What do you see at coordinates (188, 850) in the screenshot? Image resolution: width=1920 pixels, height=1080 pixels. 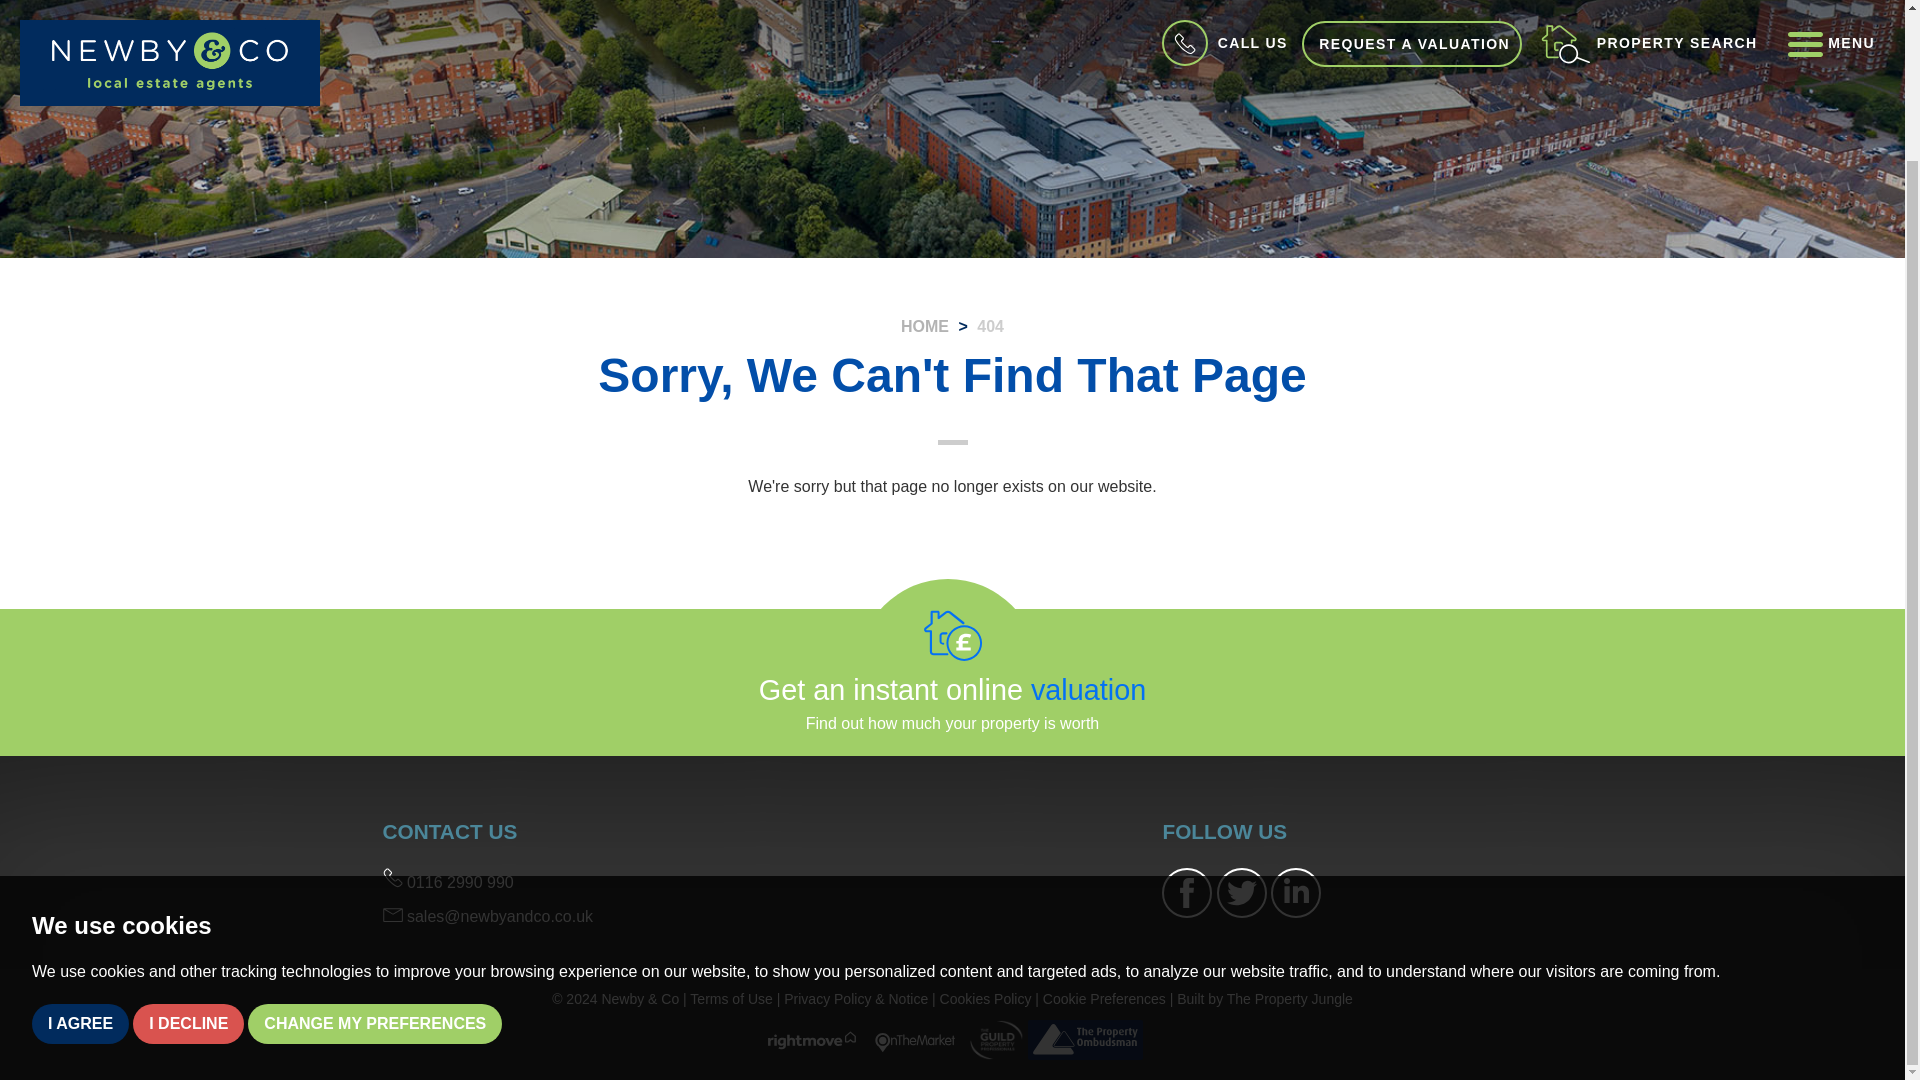 I see `I DECLINE` at bounding box center [188, 850].